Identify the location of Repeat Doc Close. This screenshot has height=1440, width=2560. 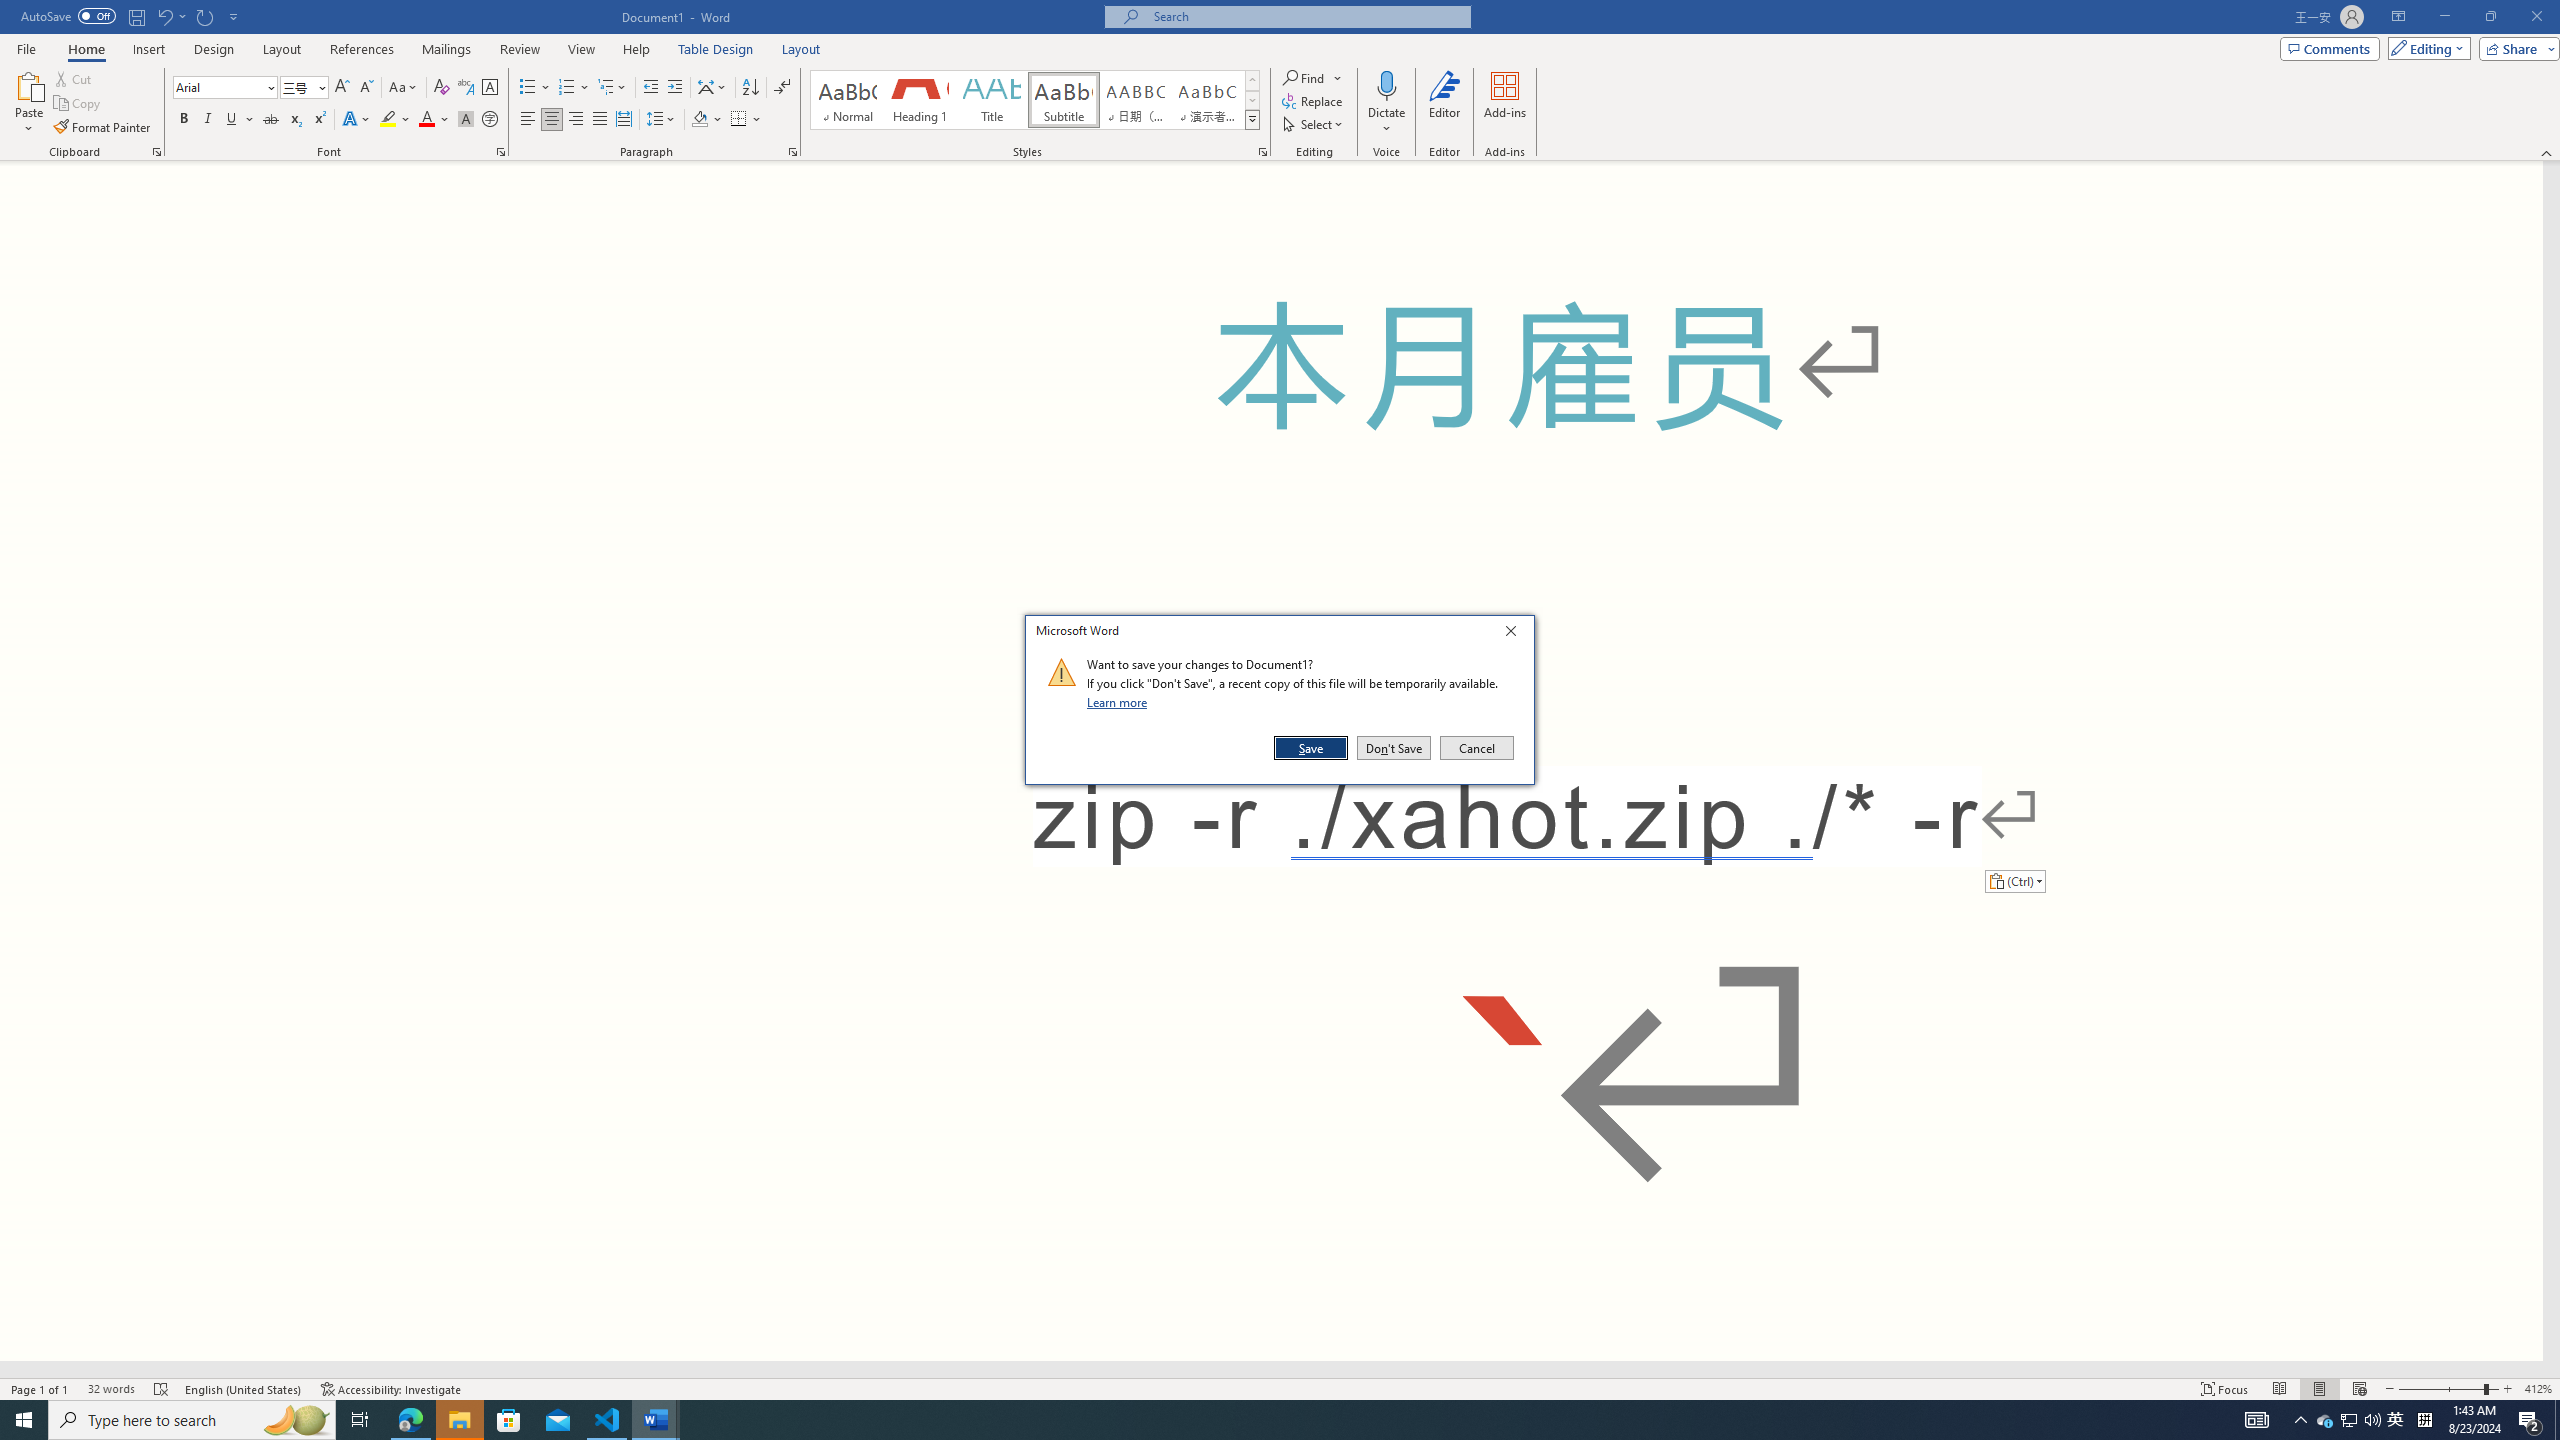
(206, 16).